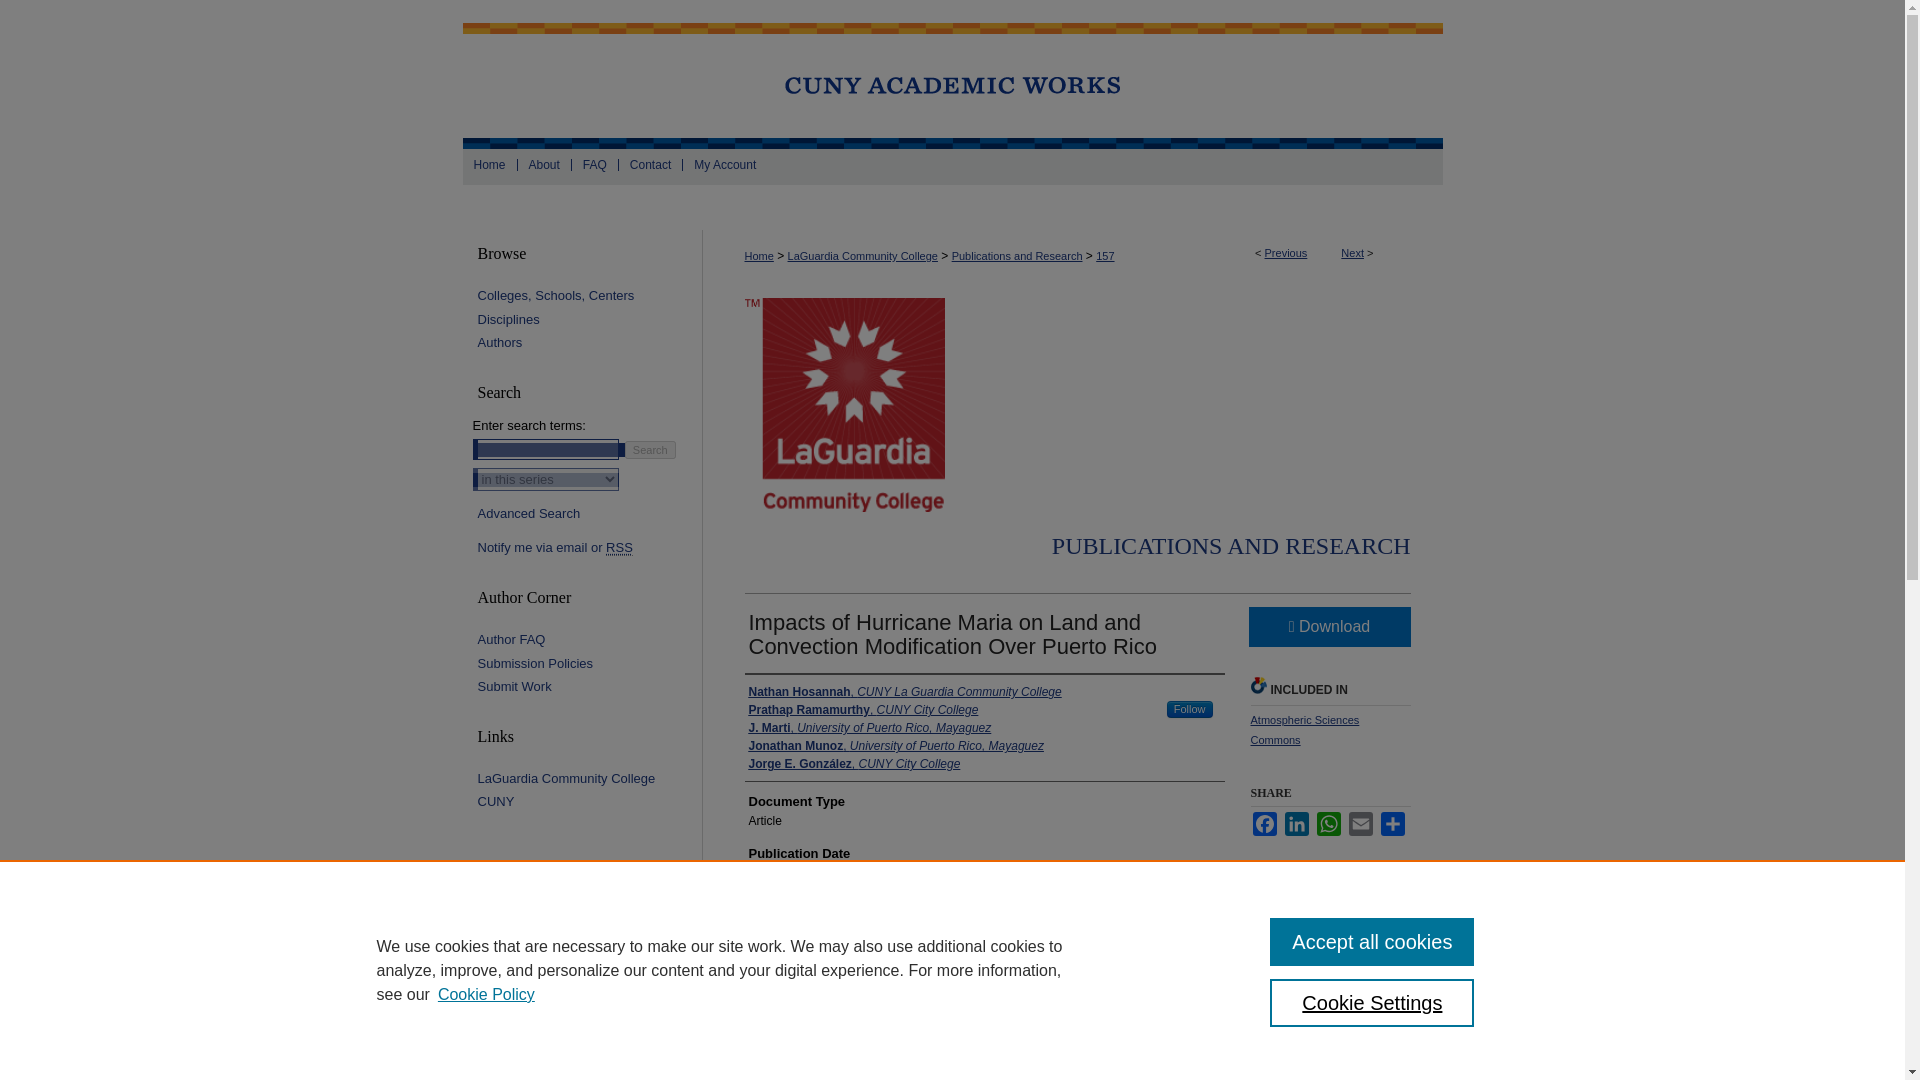  Describe the element at coordinates (1328, 824) in the screenshot. I see `WhatsApp` at that location.